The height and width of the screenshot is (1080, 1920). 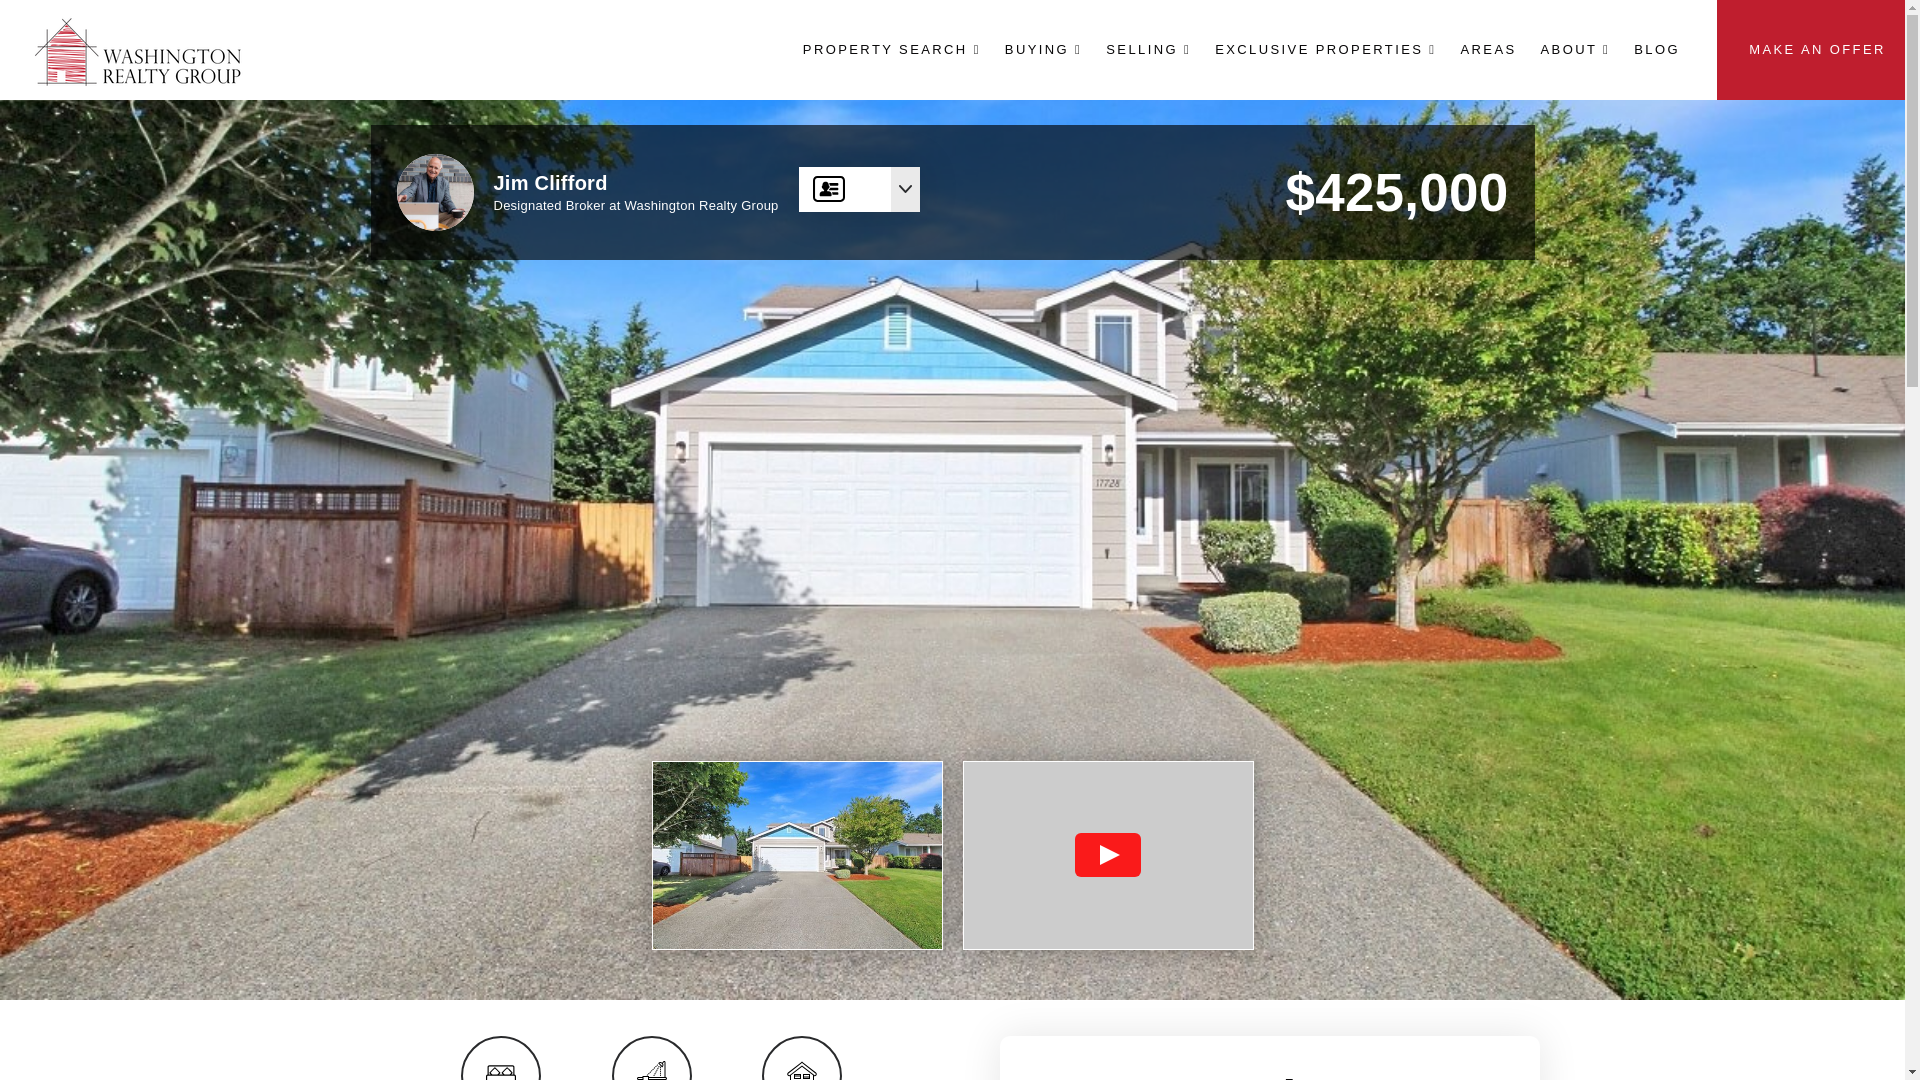 I want to click on ABOUT, so click(x=1575, y=49).